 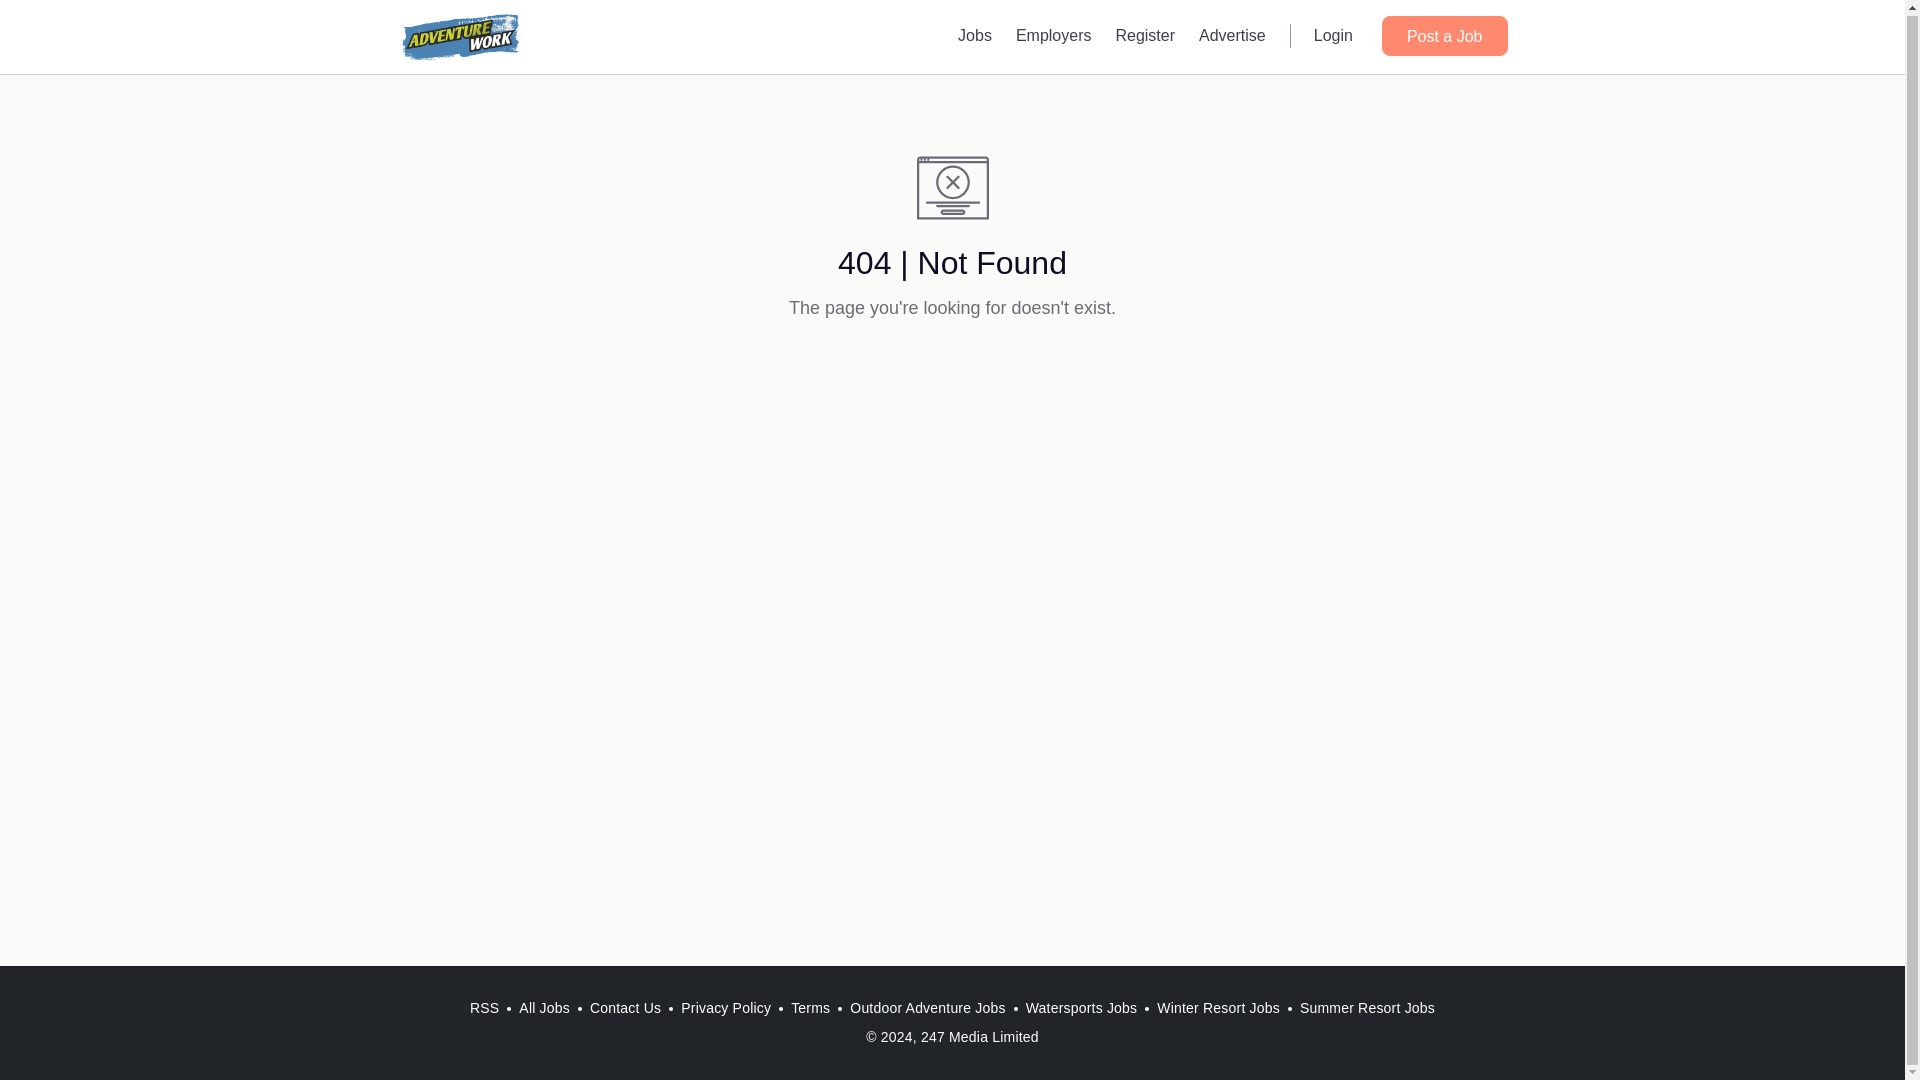 I want to click on Advertise, so click(x=1232, y=34).